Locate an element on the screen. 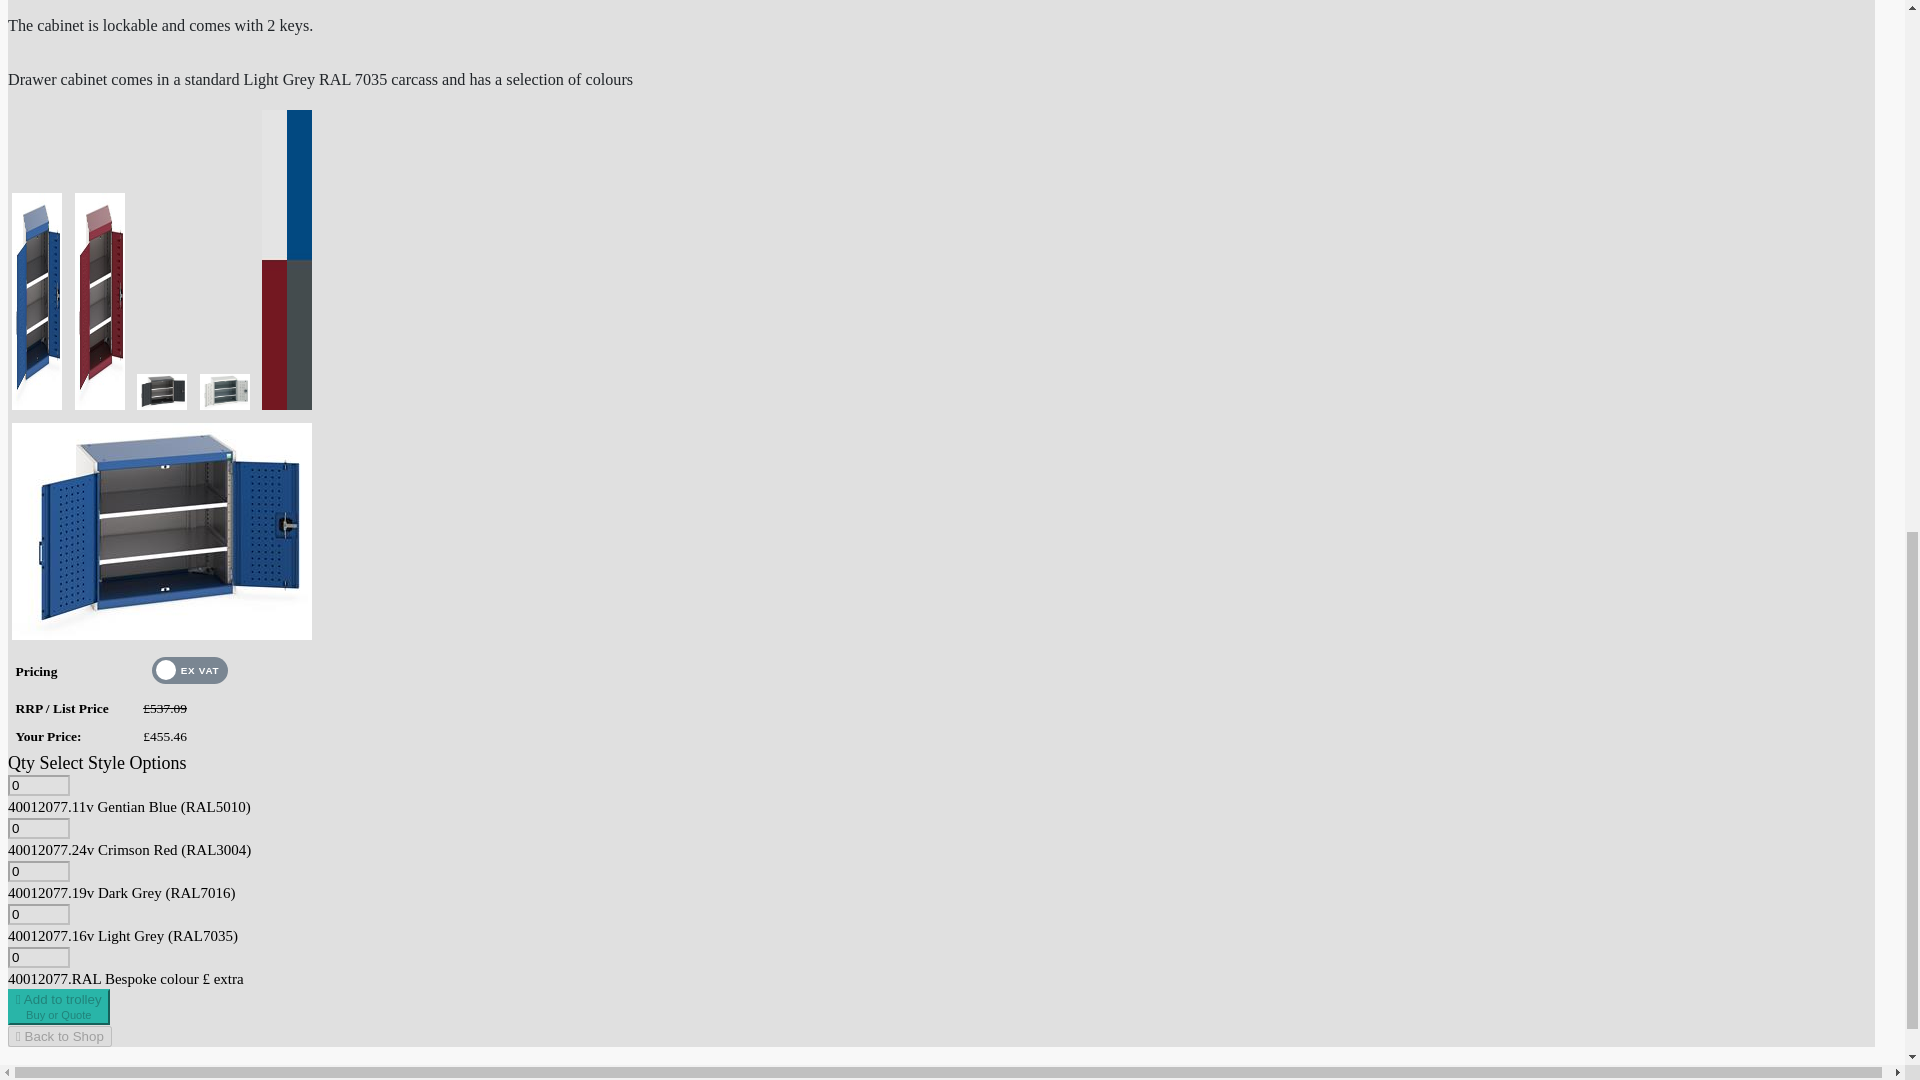 This screenshot has height=1080, width=1920. 0 is located at coordinates (38, 914).